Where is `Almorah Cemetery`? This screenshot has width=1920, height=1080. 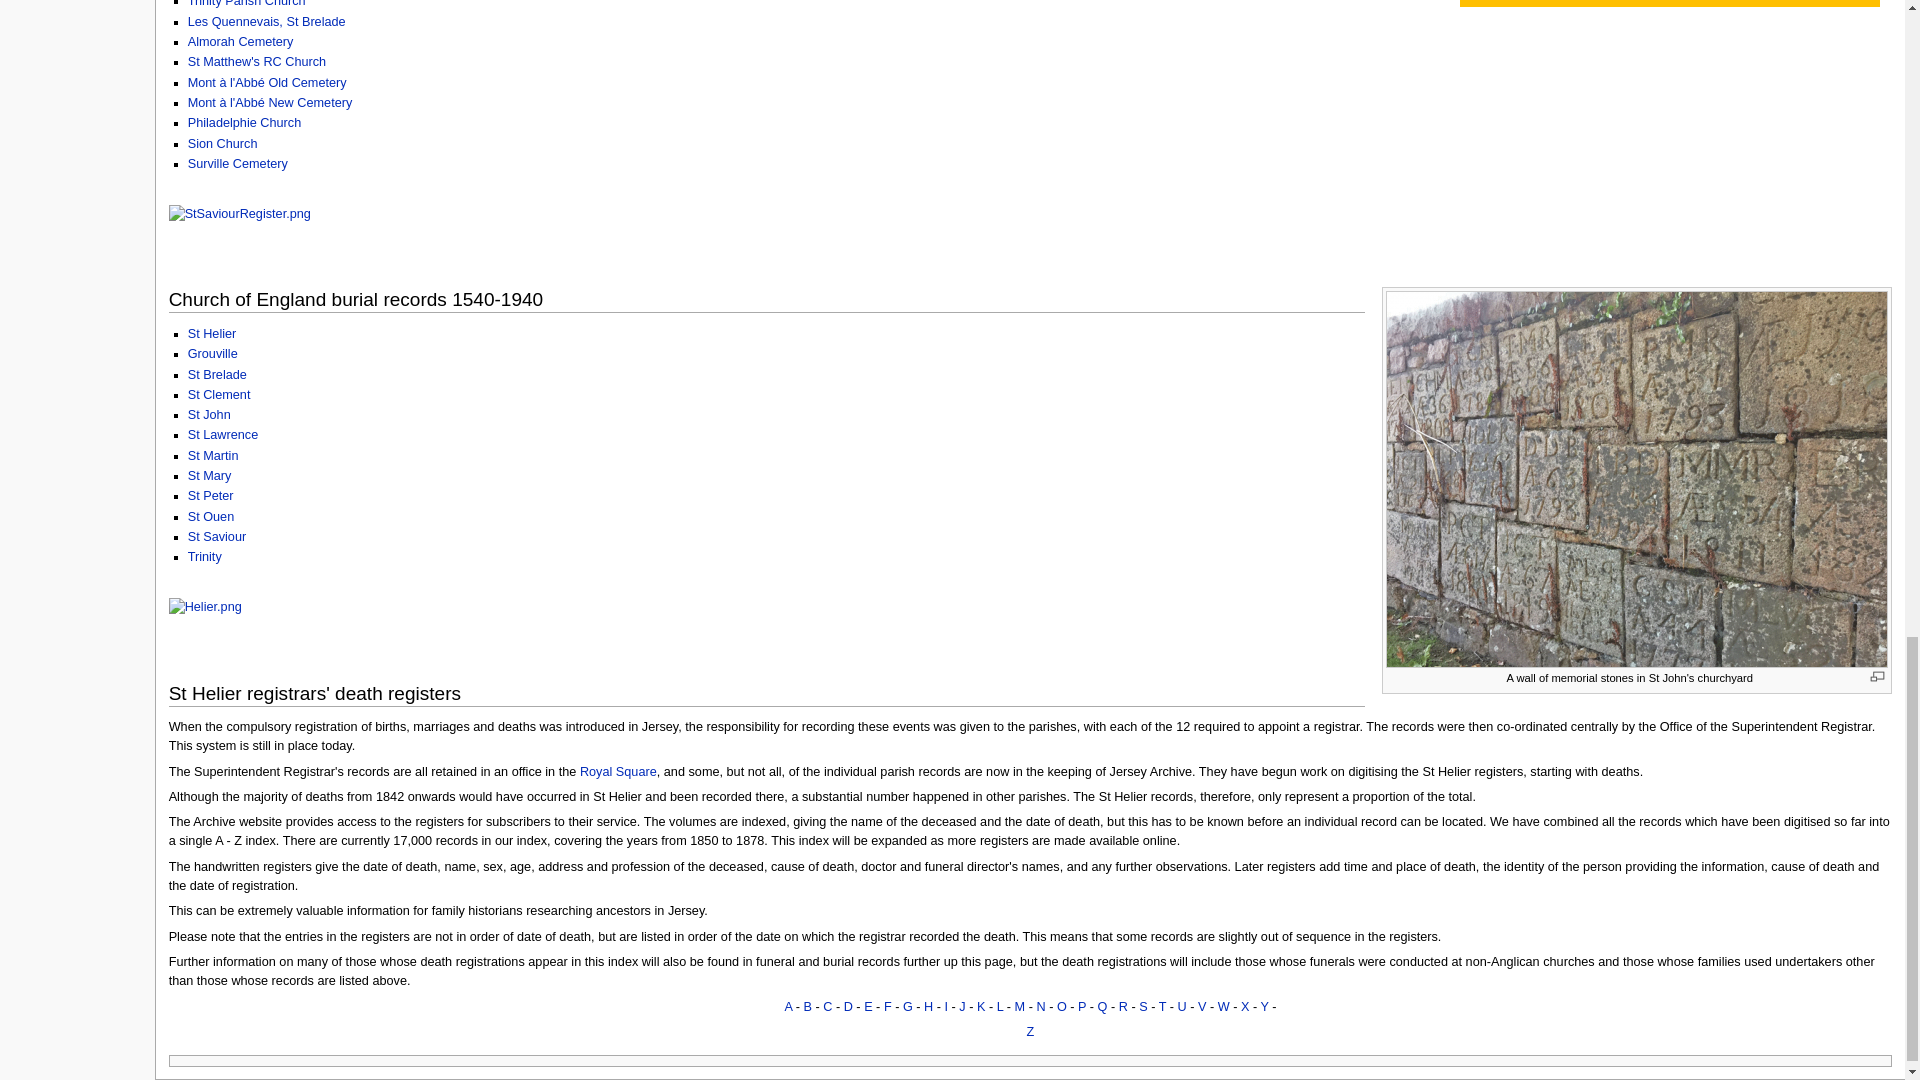 Almorah Cemetery is located at coordinates (240, 41).